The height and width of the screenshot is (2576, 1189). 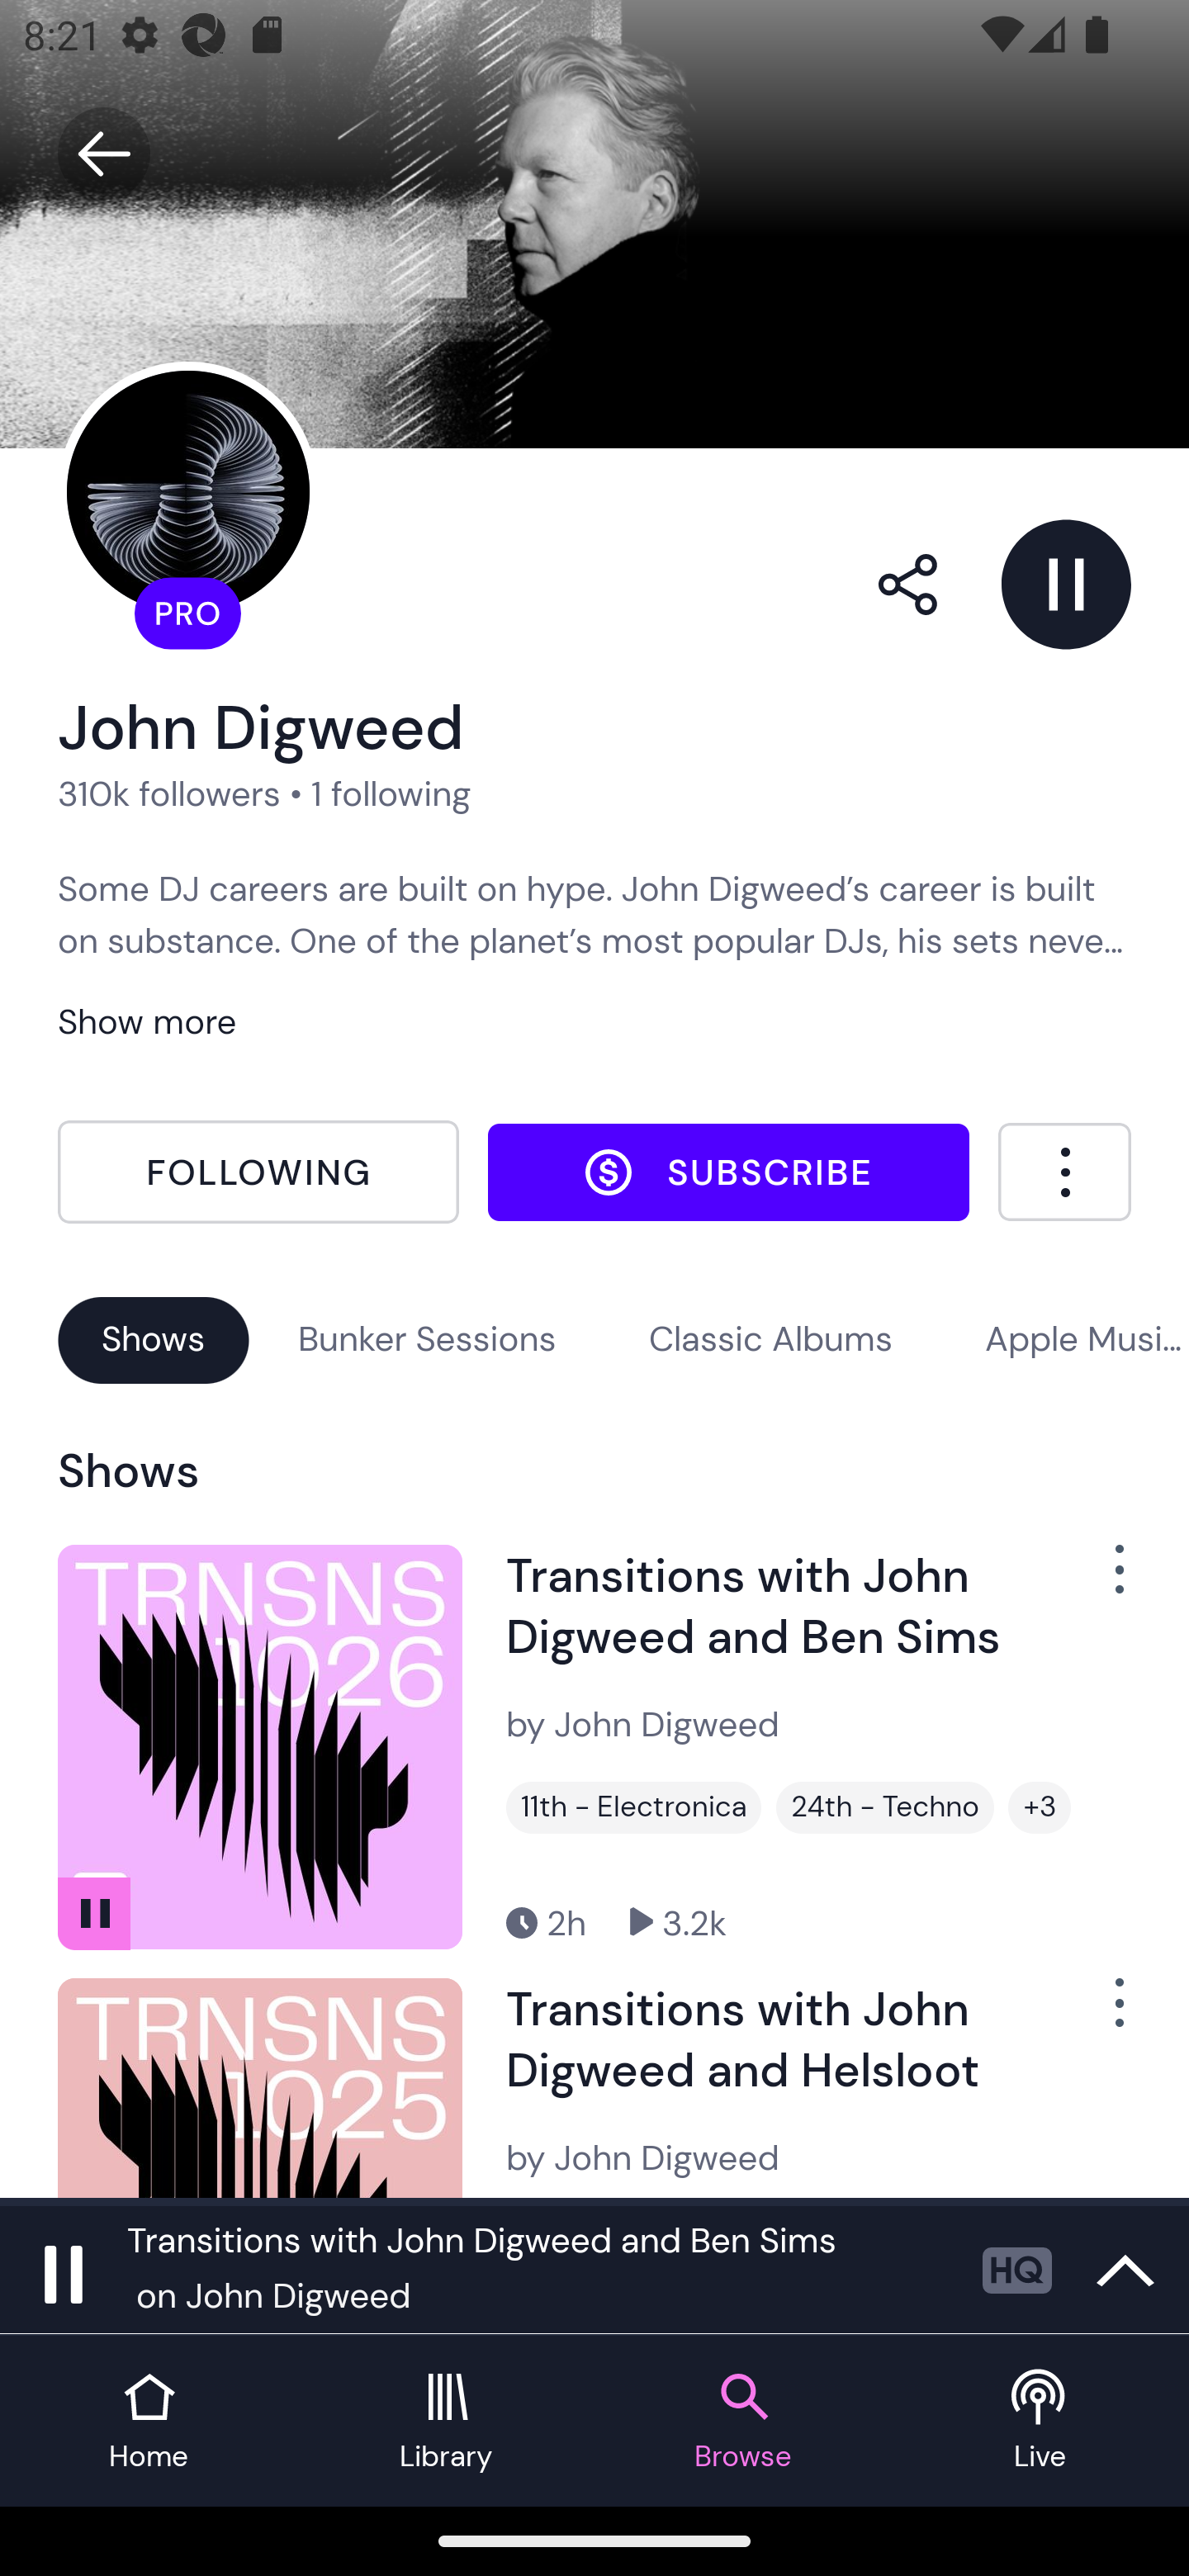 I want to click on Home tab Home, so click(x=149, y=2421).